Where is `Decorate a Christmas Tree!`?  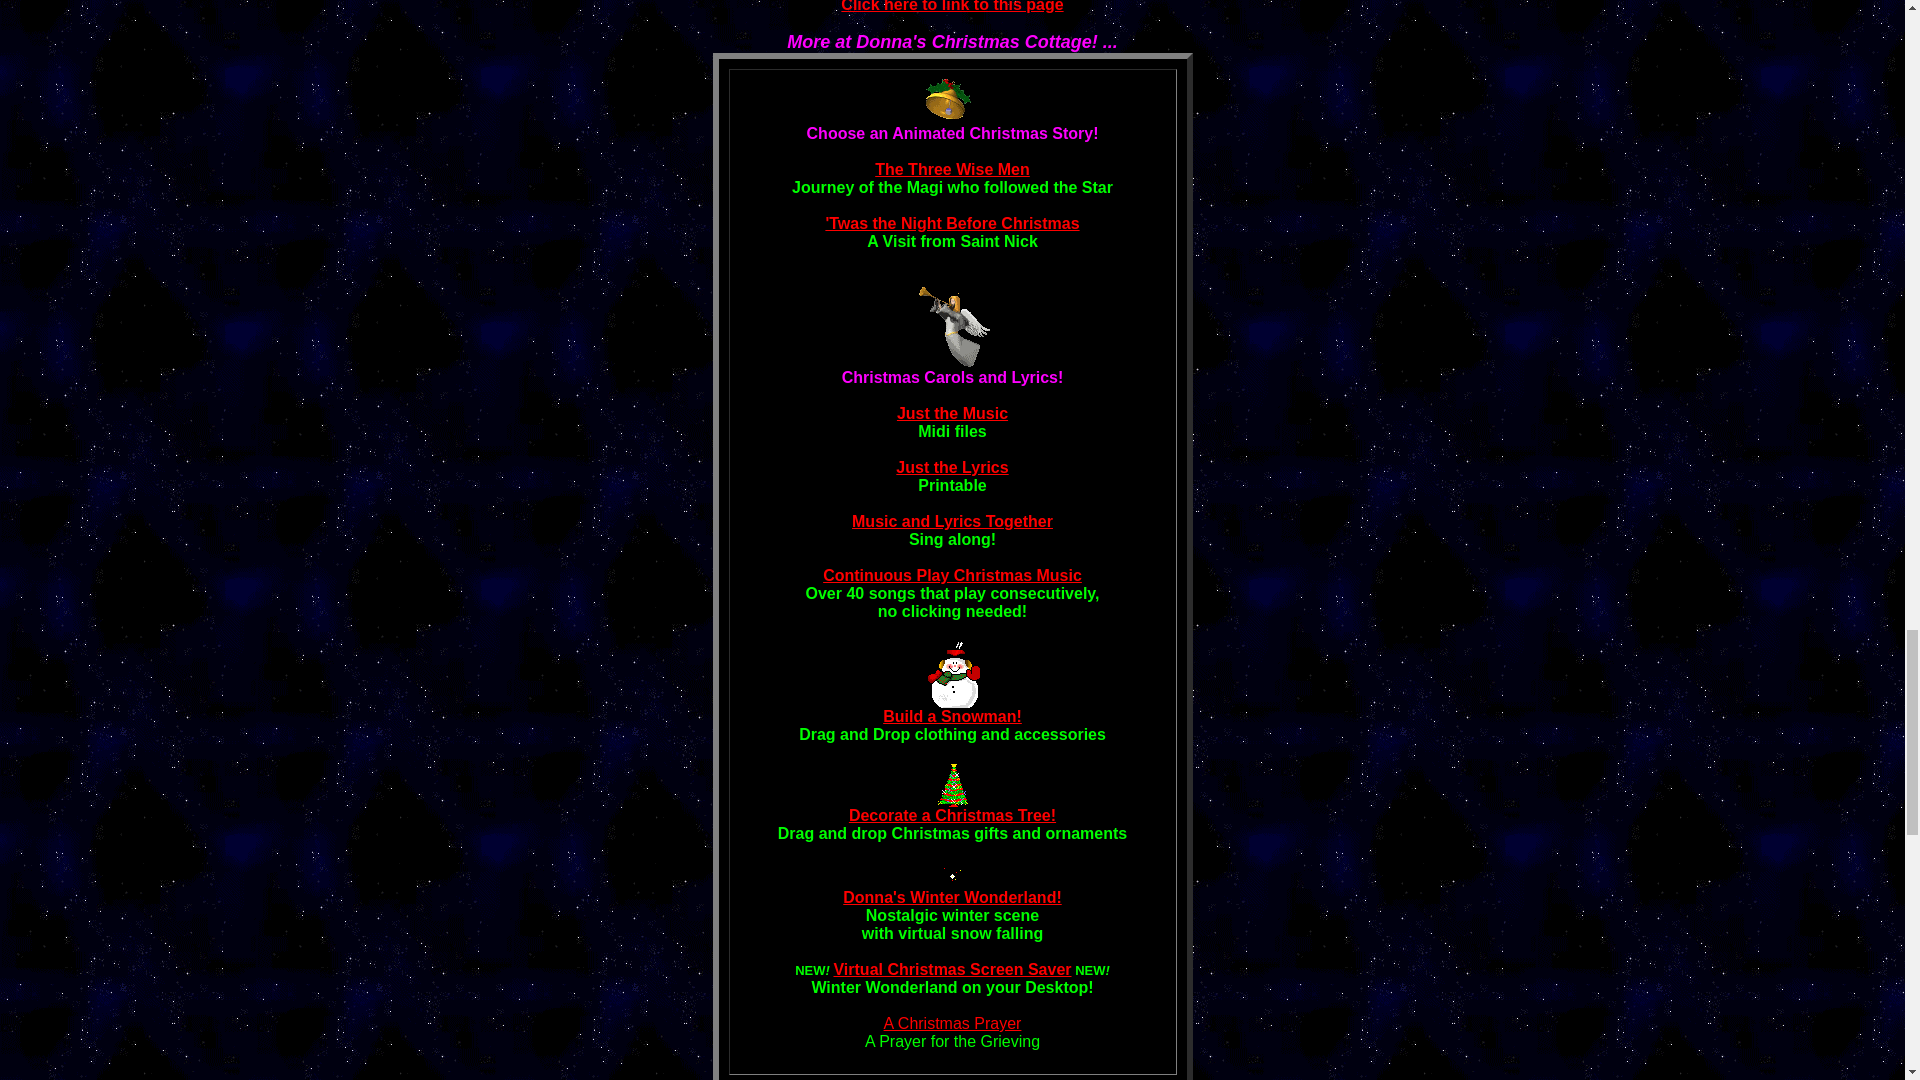
Decorate a Christmas Tree! is located at coordinates (952, 815).